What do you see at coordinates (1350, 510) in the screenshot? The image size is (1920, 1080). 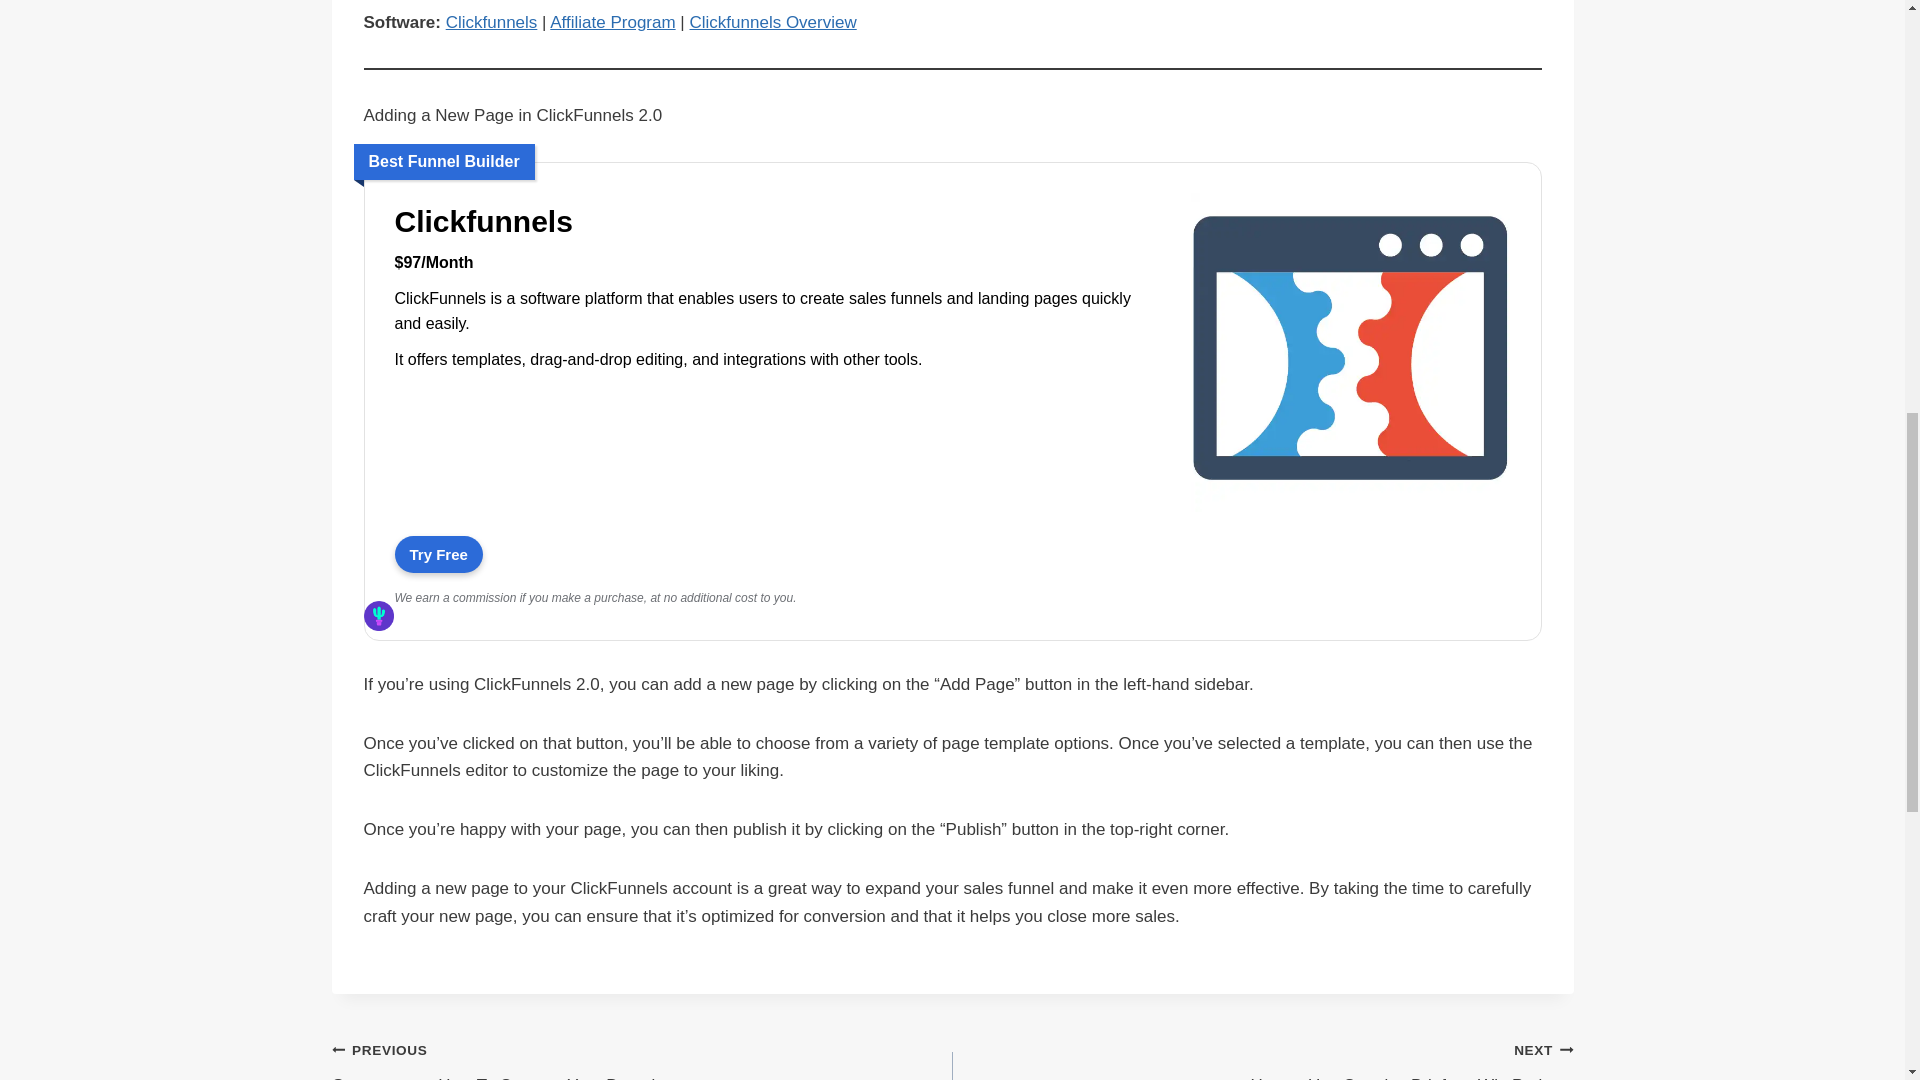 I see `Clickfunnels` at bounding box center [1350, 510].